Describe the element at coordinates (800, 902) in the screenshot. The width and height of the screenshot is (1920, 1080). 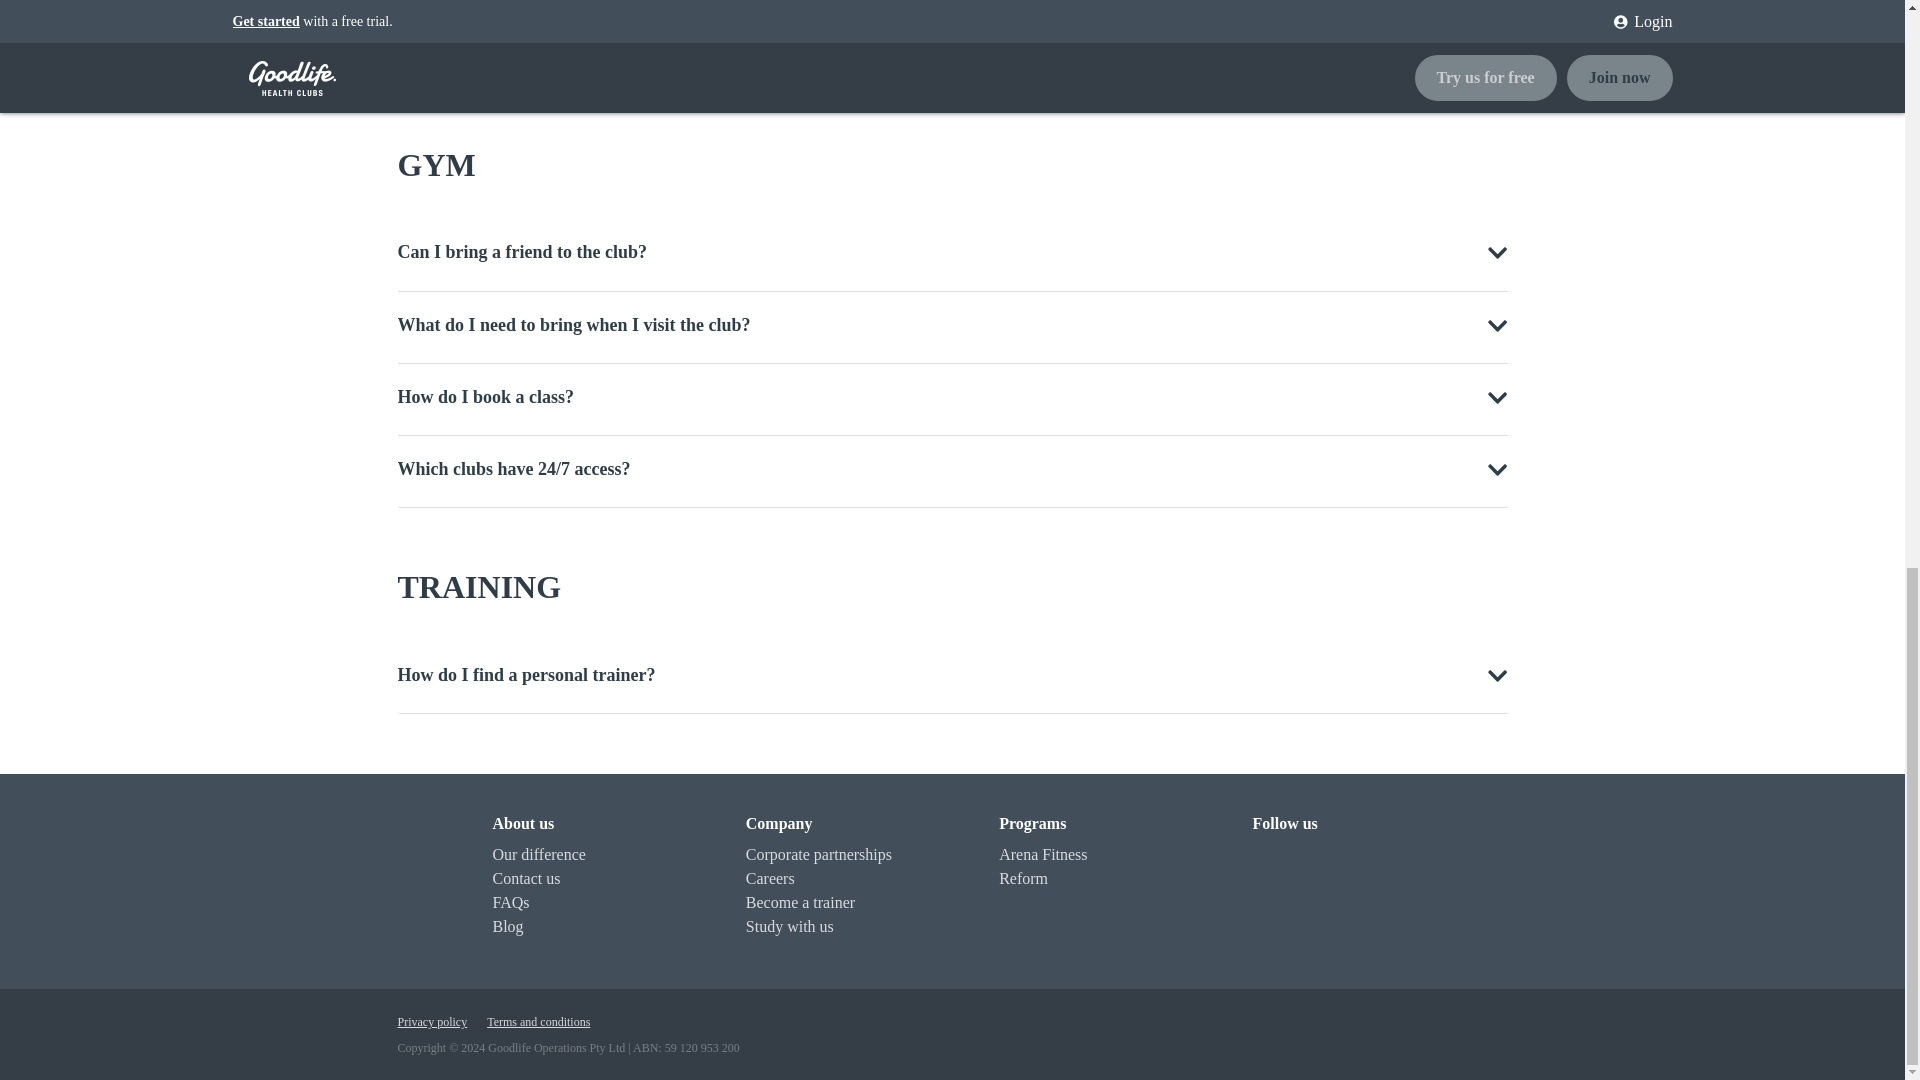
I see `Become a trainer` at that location.